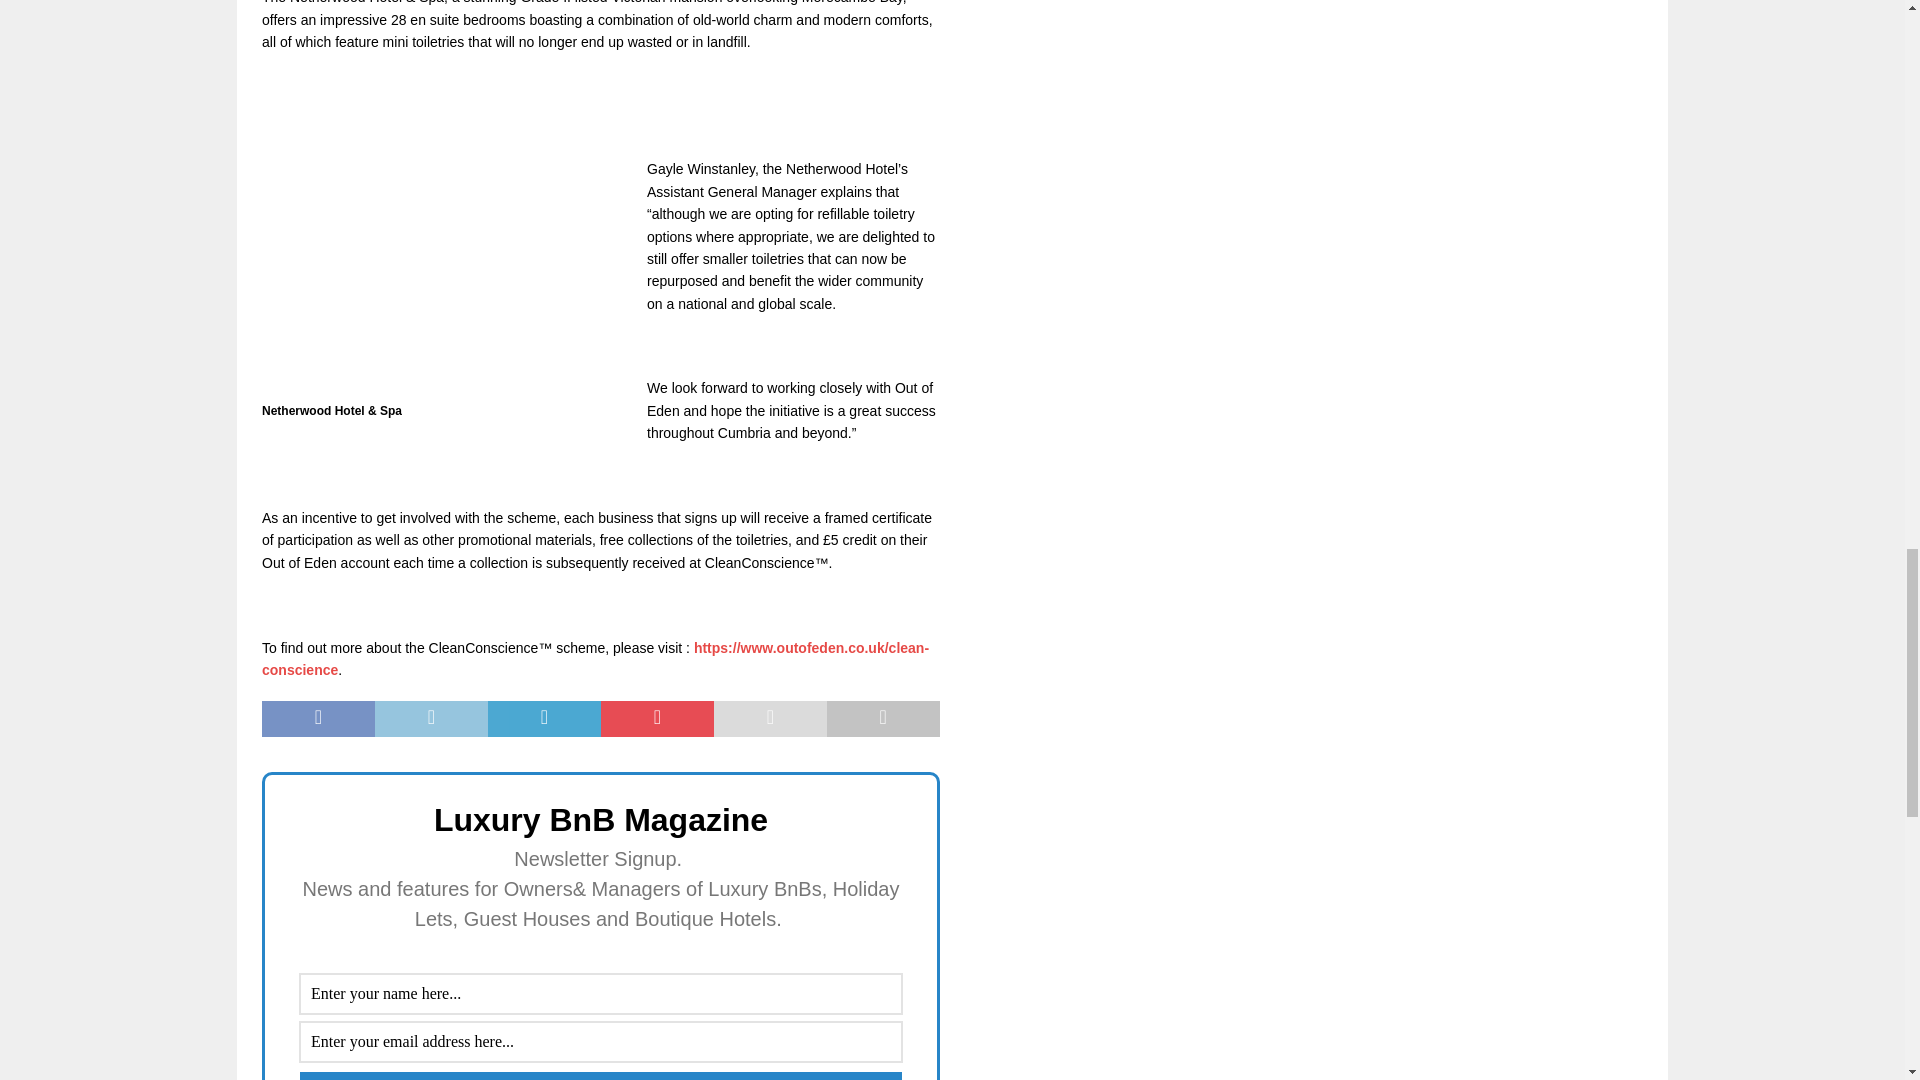  Describe the element at coordinates (600, 1076) in the screenshot. I see `Subscribe Now` at that location.